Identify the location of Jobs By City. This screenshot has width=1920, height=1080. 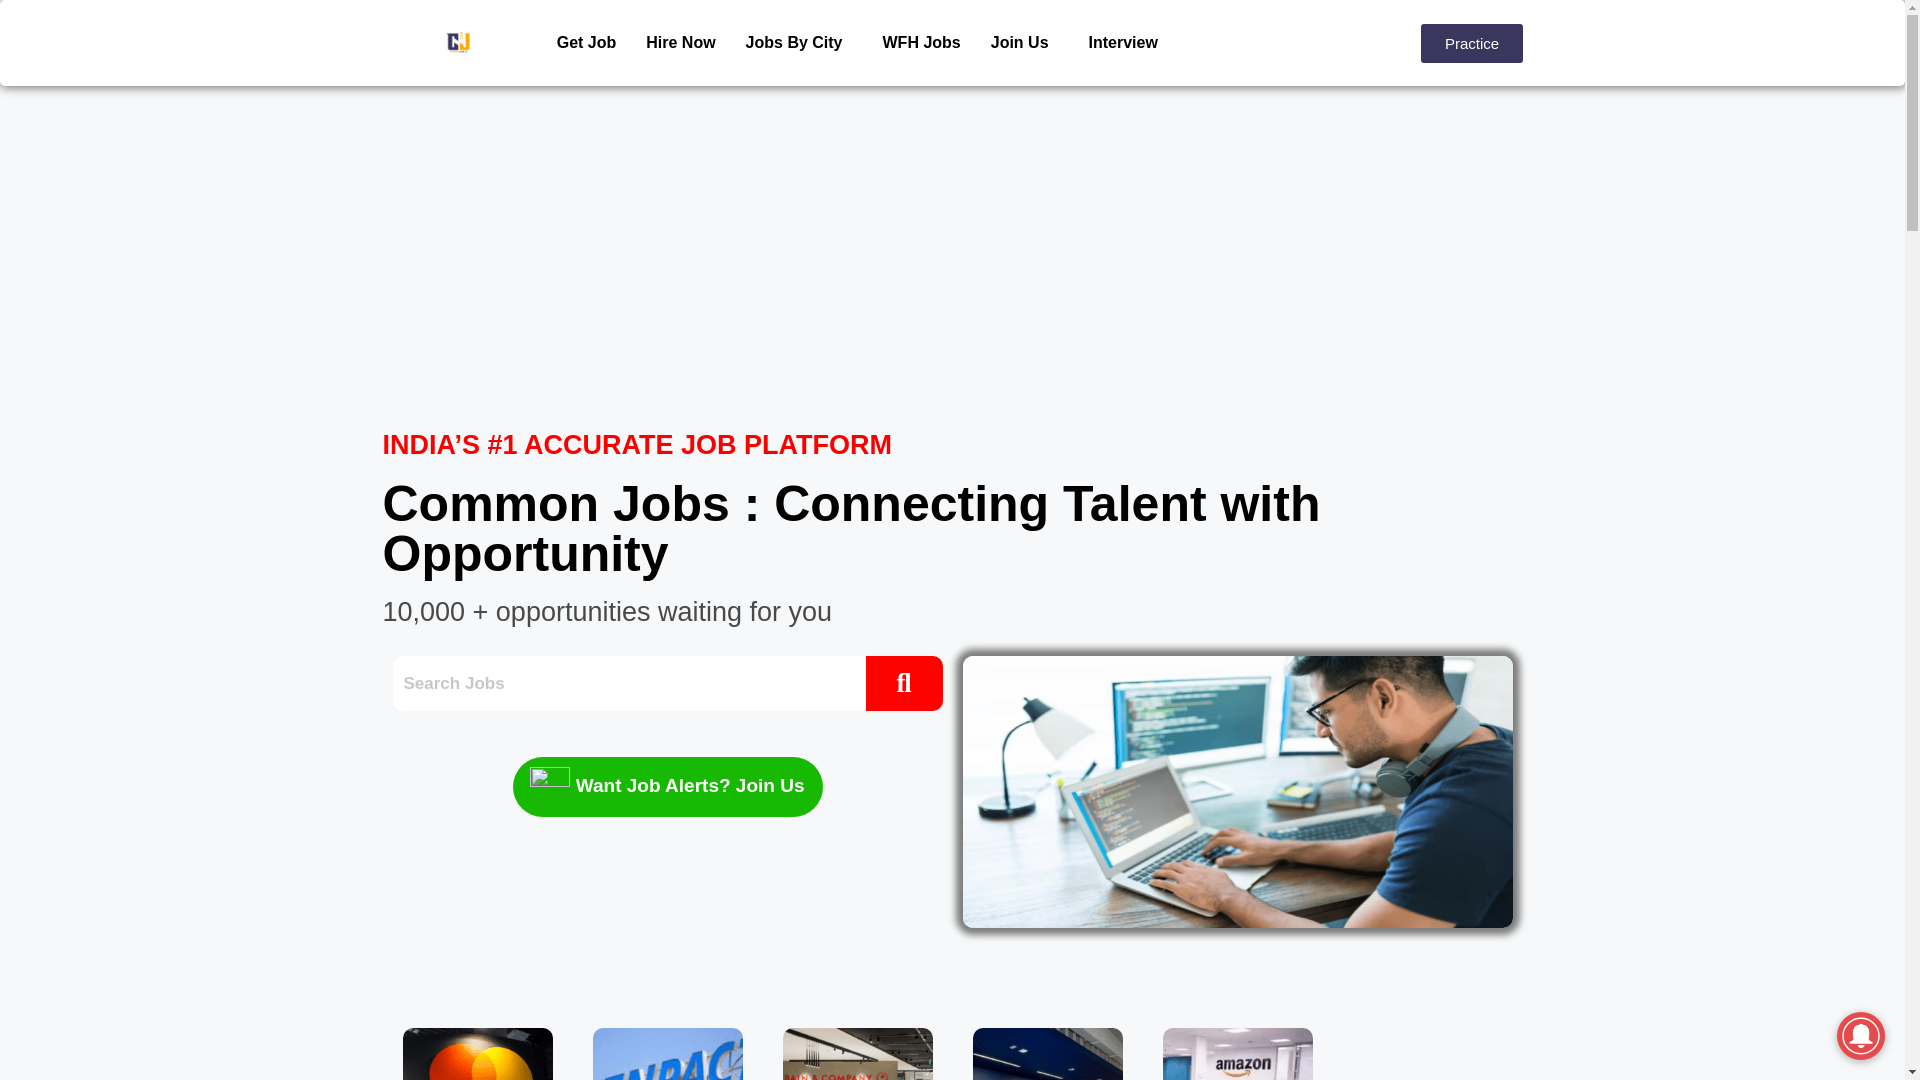
(799, 42).